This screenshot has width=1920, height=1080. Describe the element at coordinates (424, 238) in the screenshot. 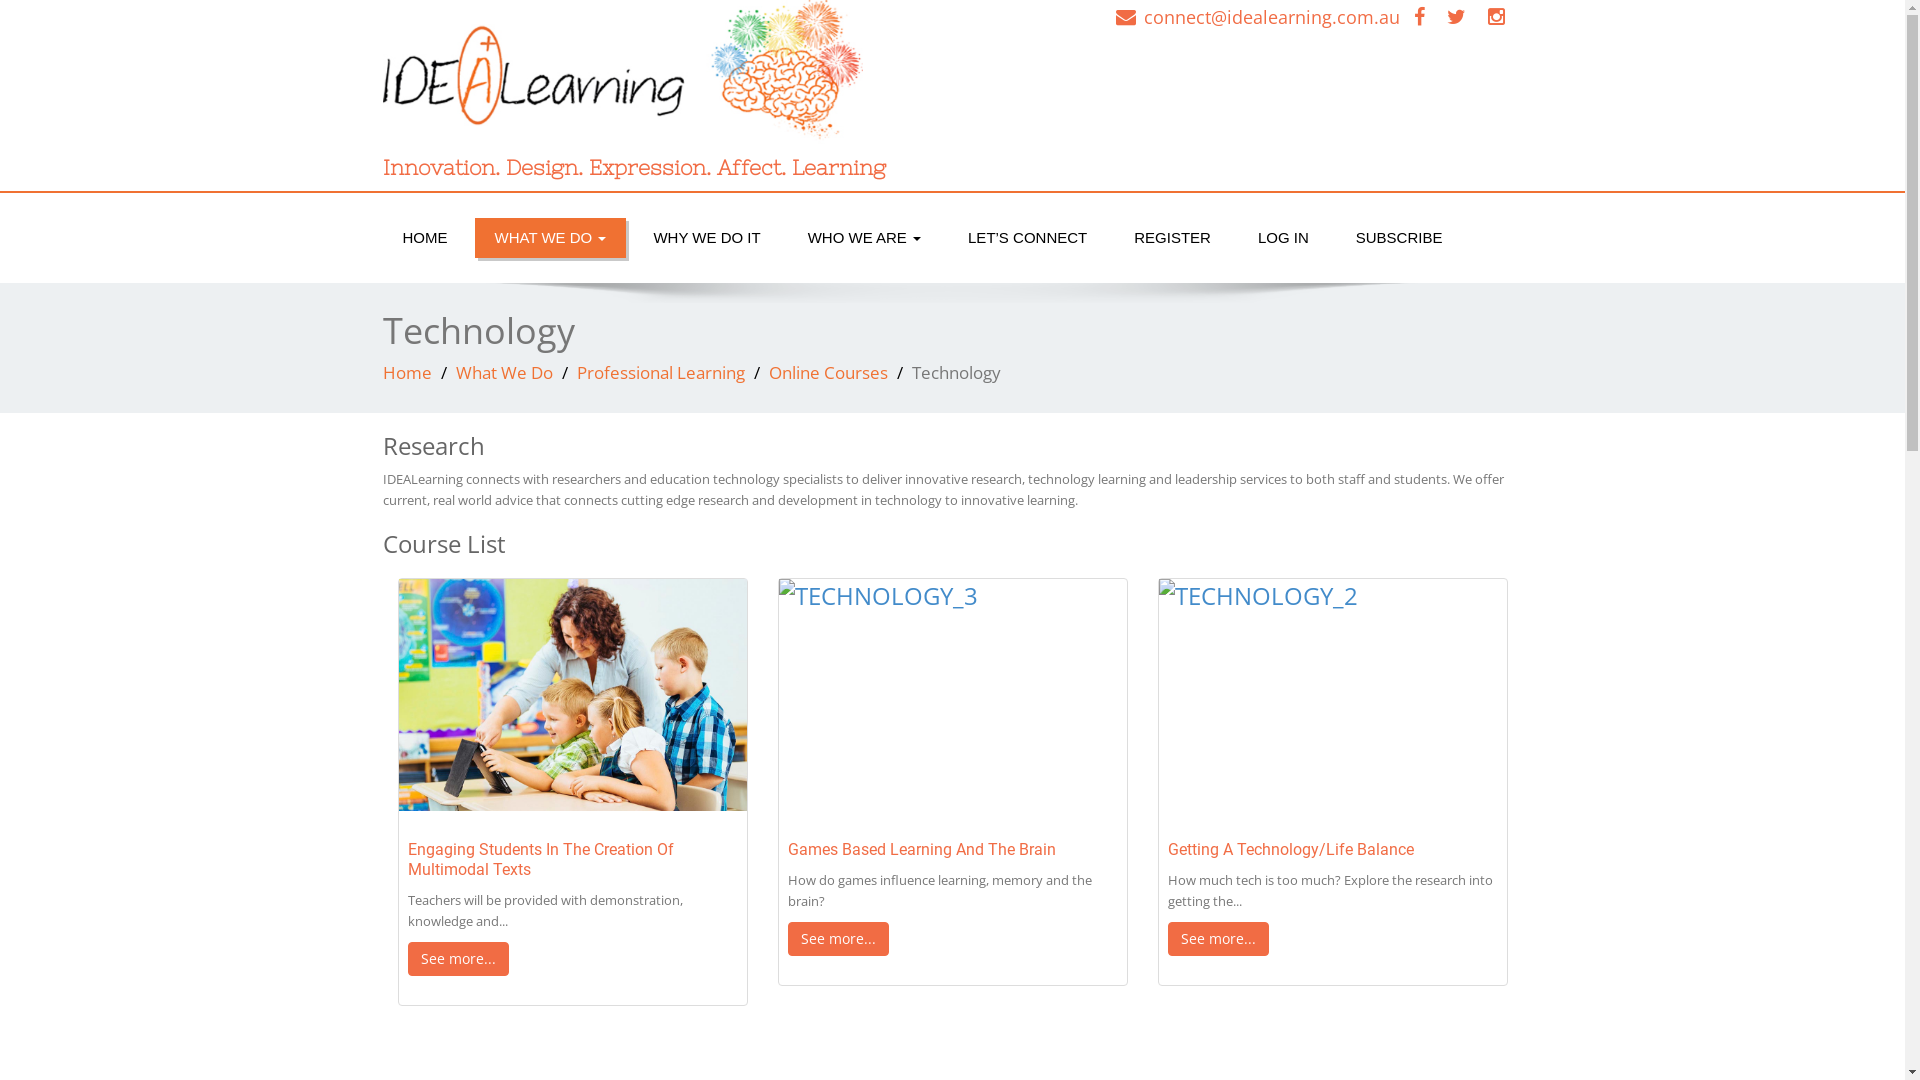

I see `HOME` at that location.